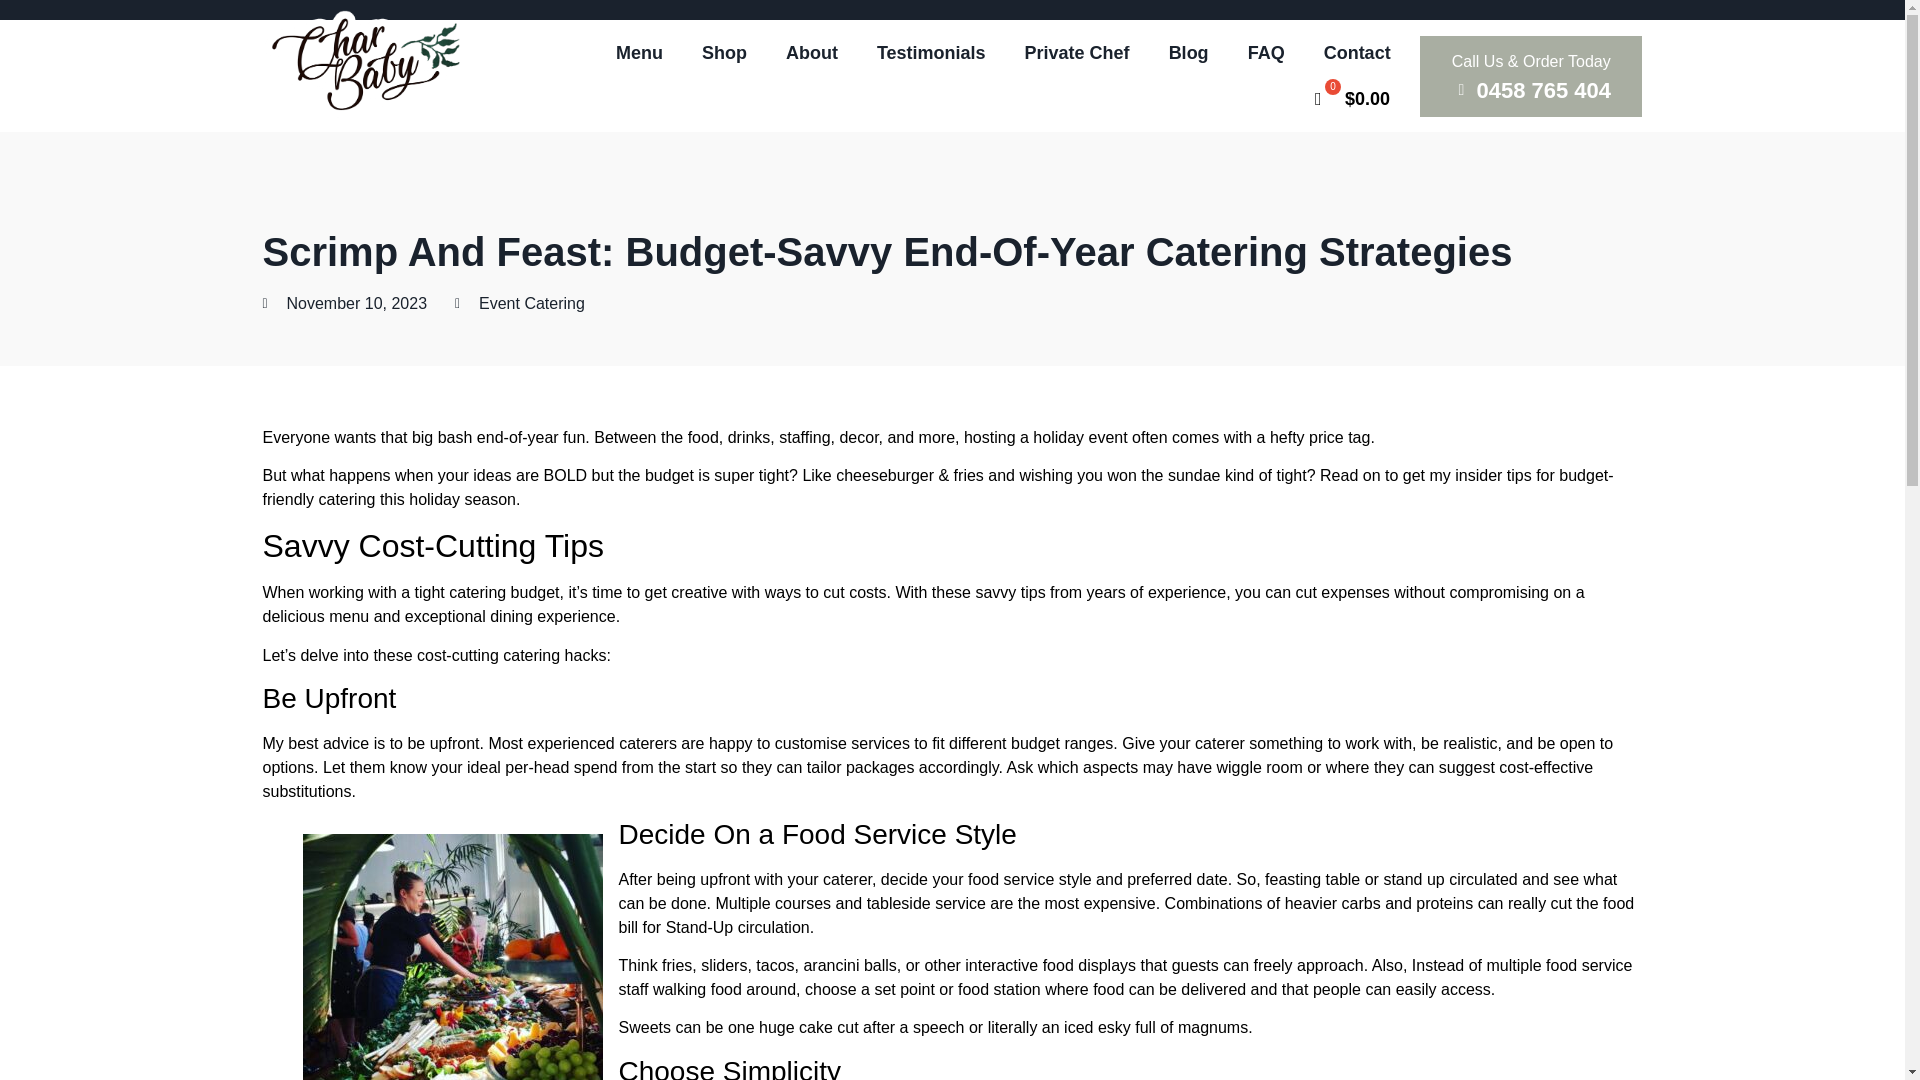  What do you see at coordinates (724, 52) in the screenshot?
I see `Shop` at bounding box center [724, 52].